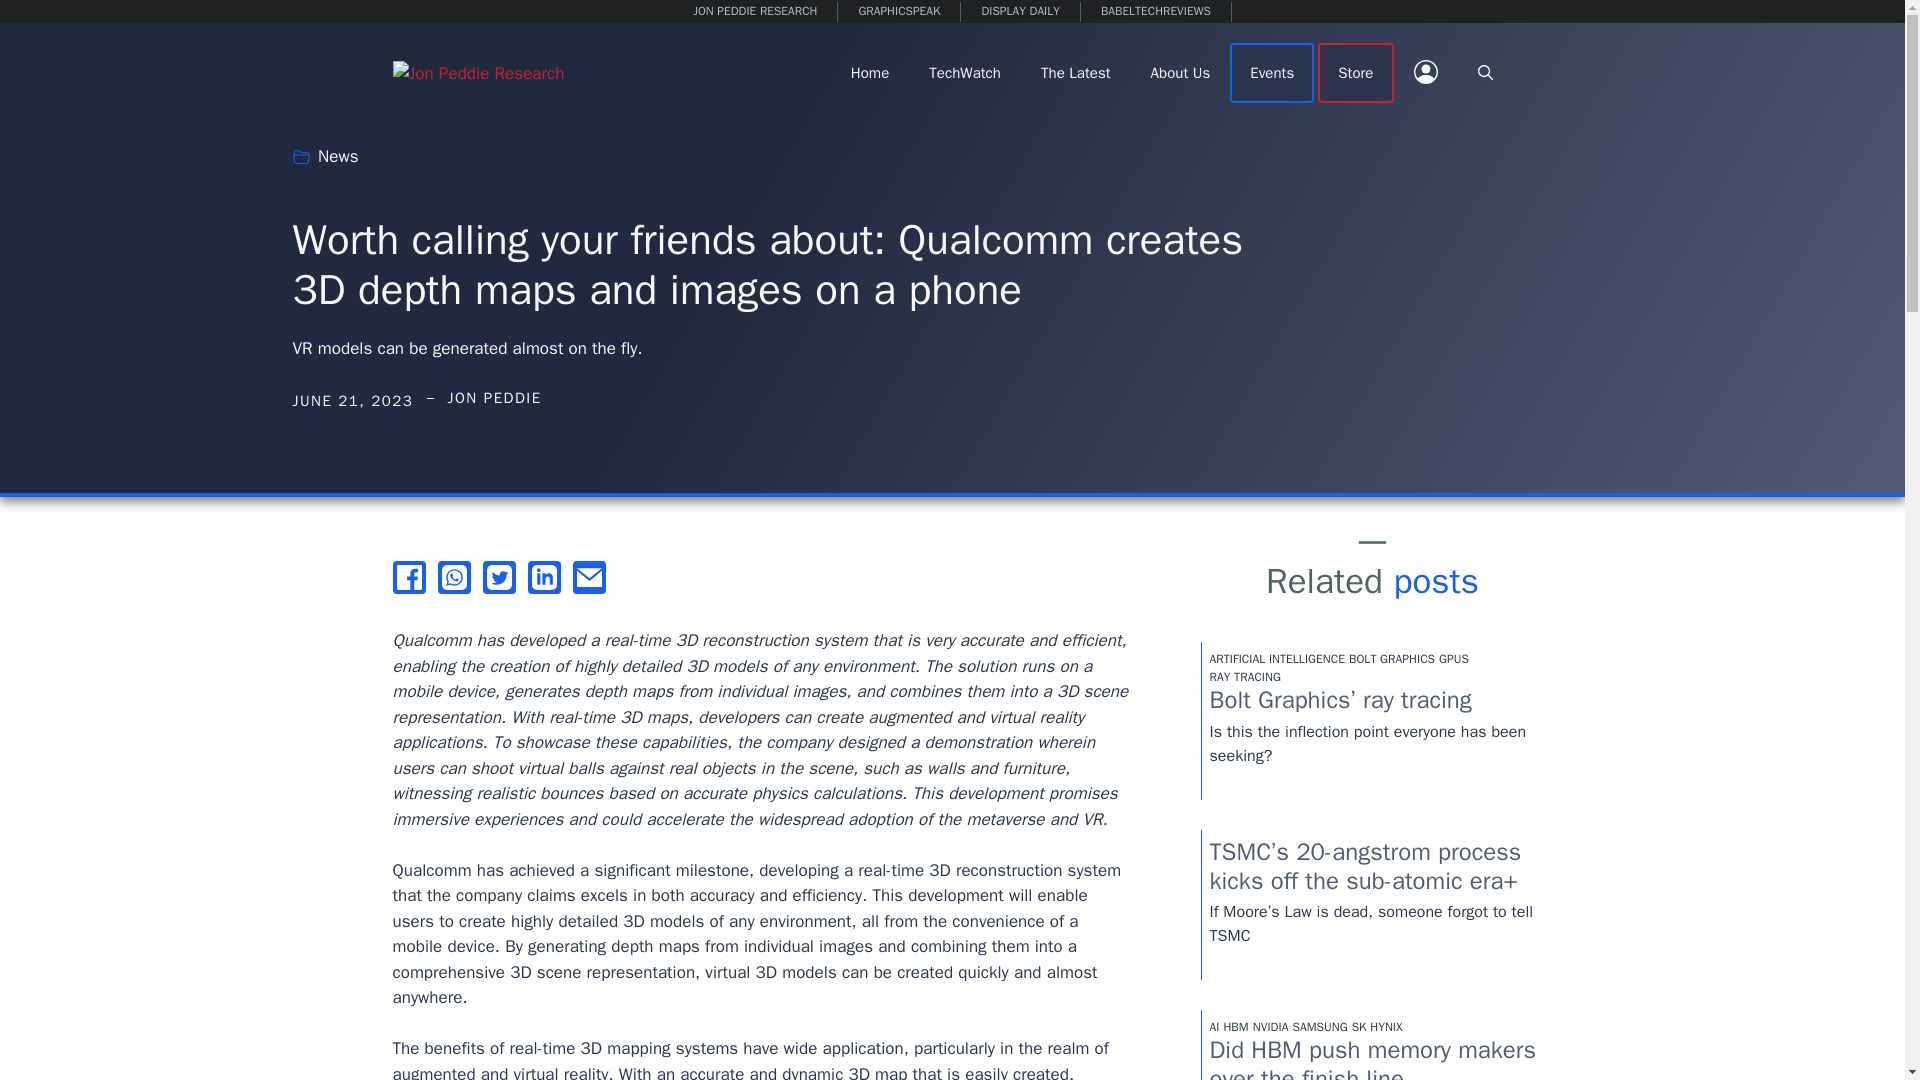 Image resolution: width=1920 pixels, height=1080 pixels. What do you see at coordinates (899, 12) in the screenshot?
I see `GRAPHICSPEAK` at bounding box center [899, 12].